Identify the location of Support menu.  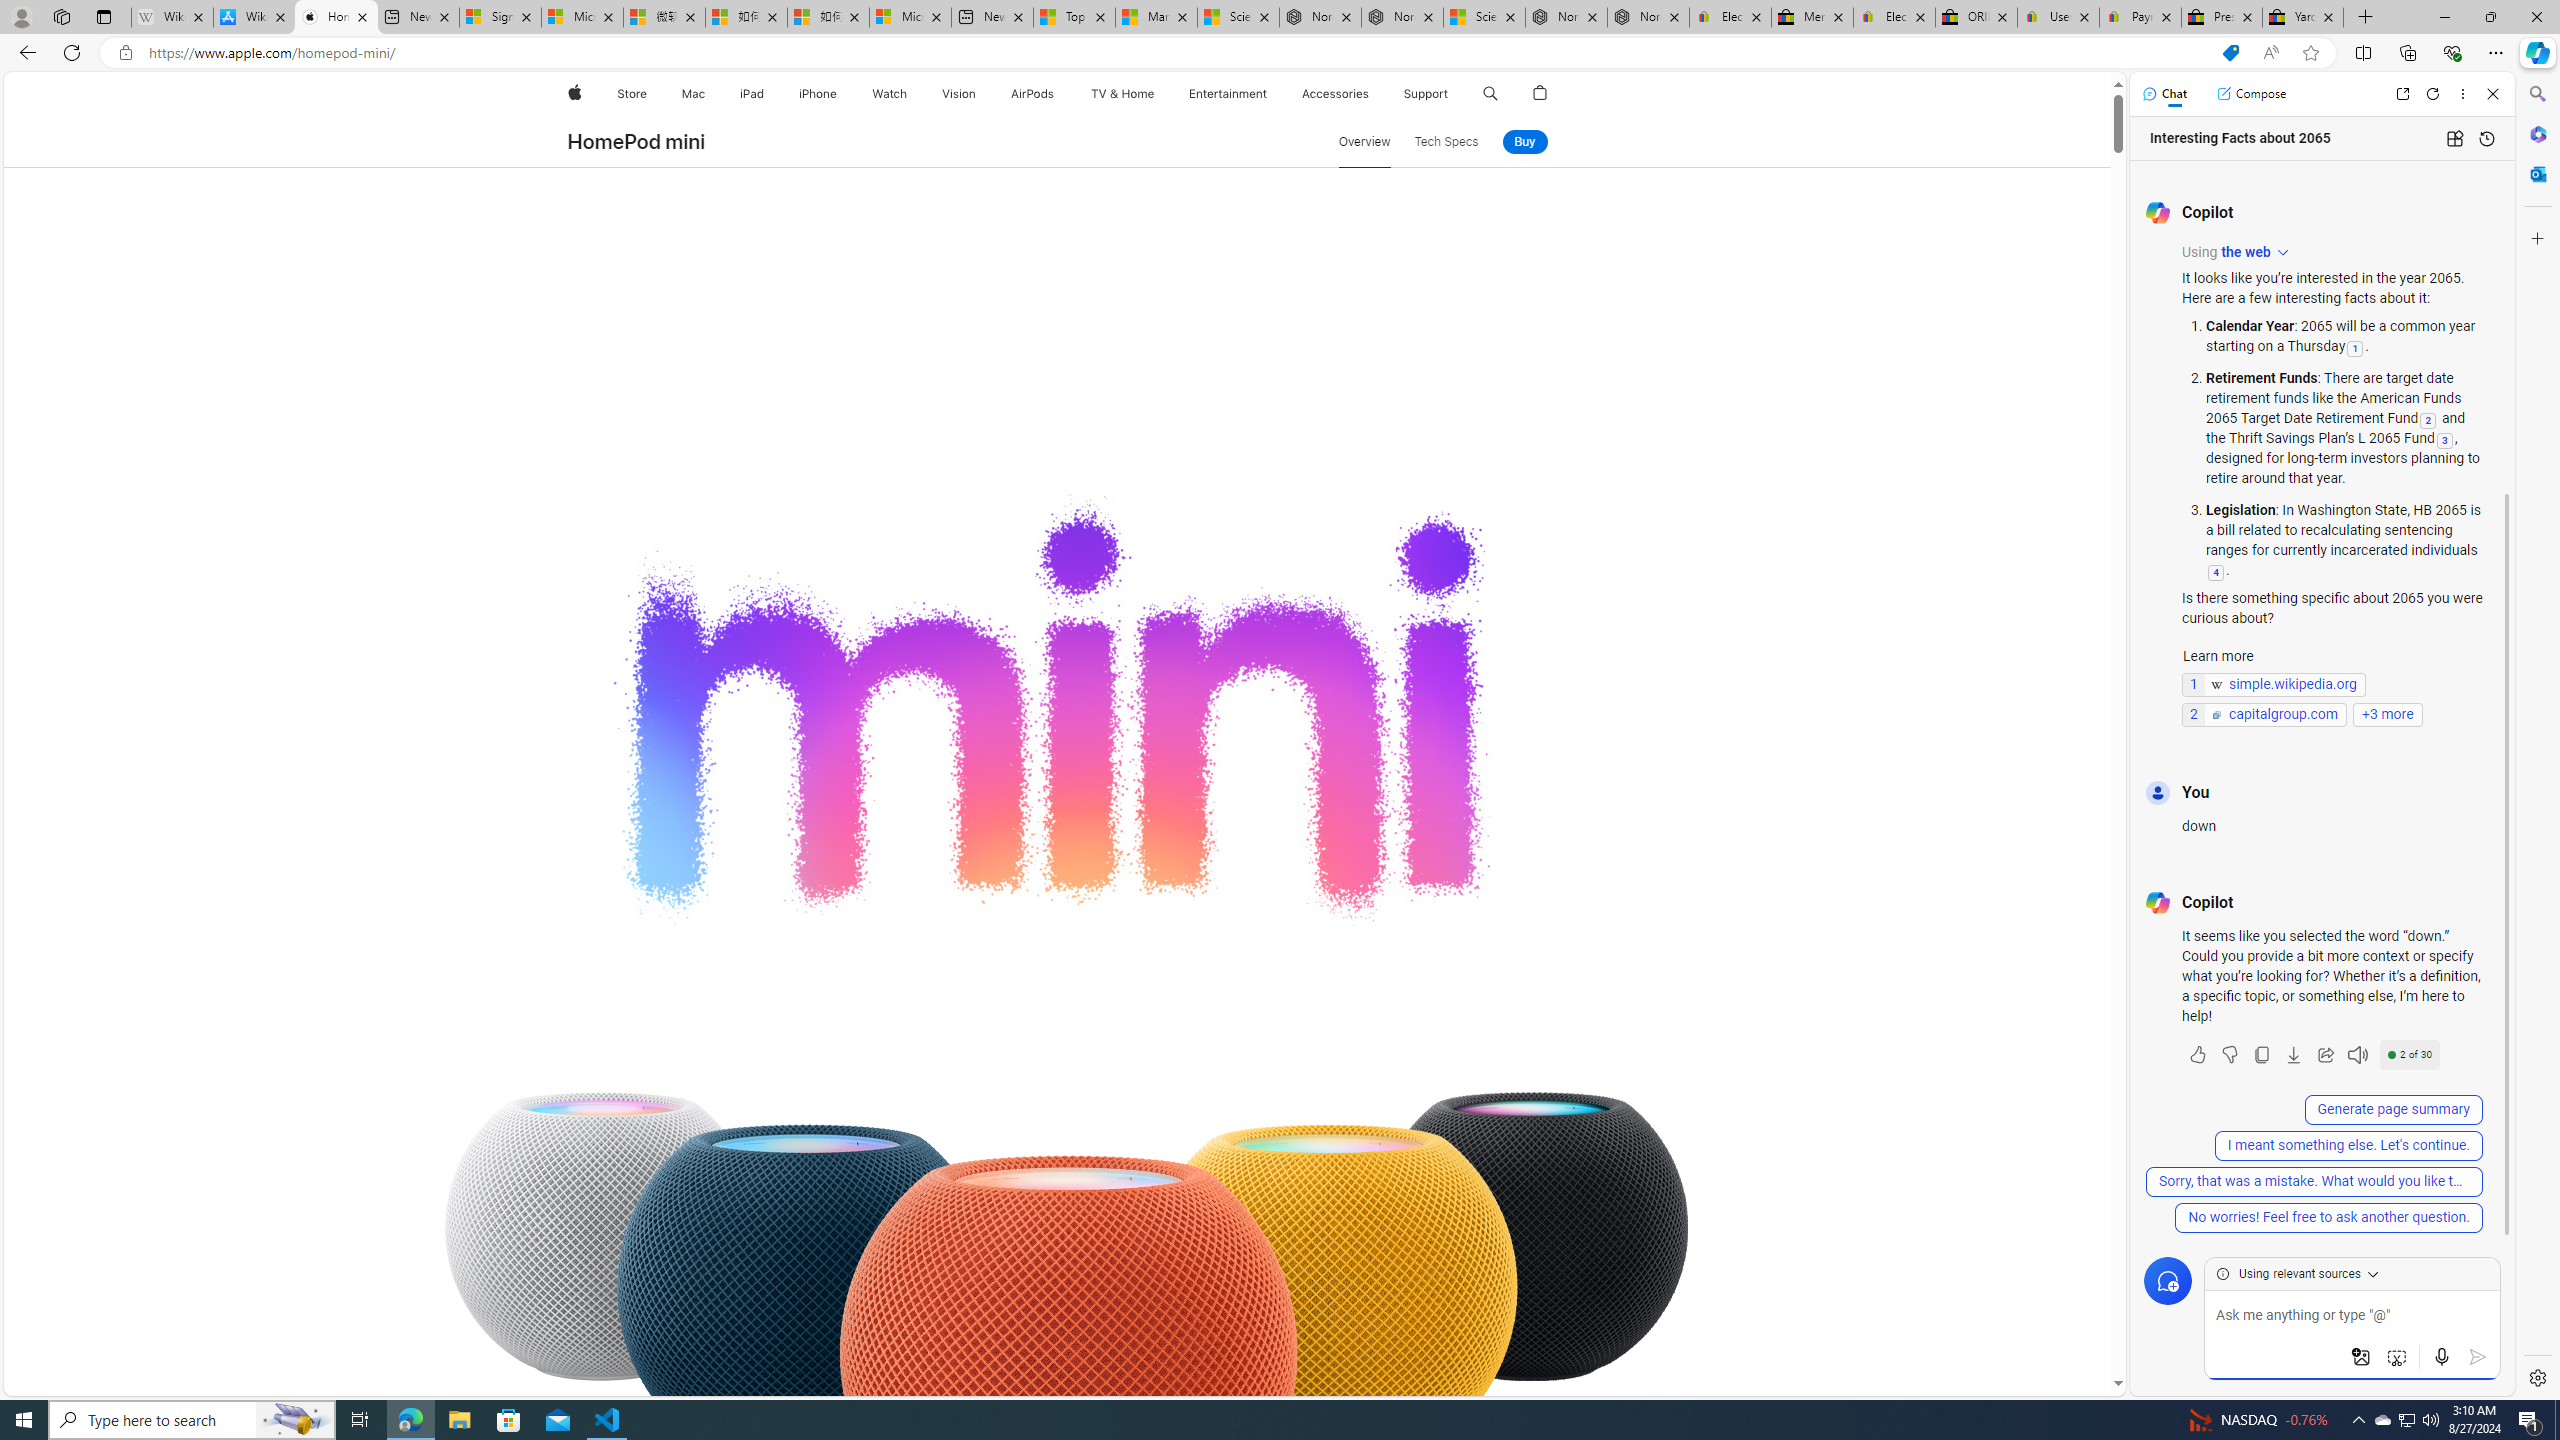
(1452, 94).